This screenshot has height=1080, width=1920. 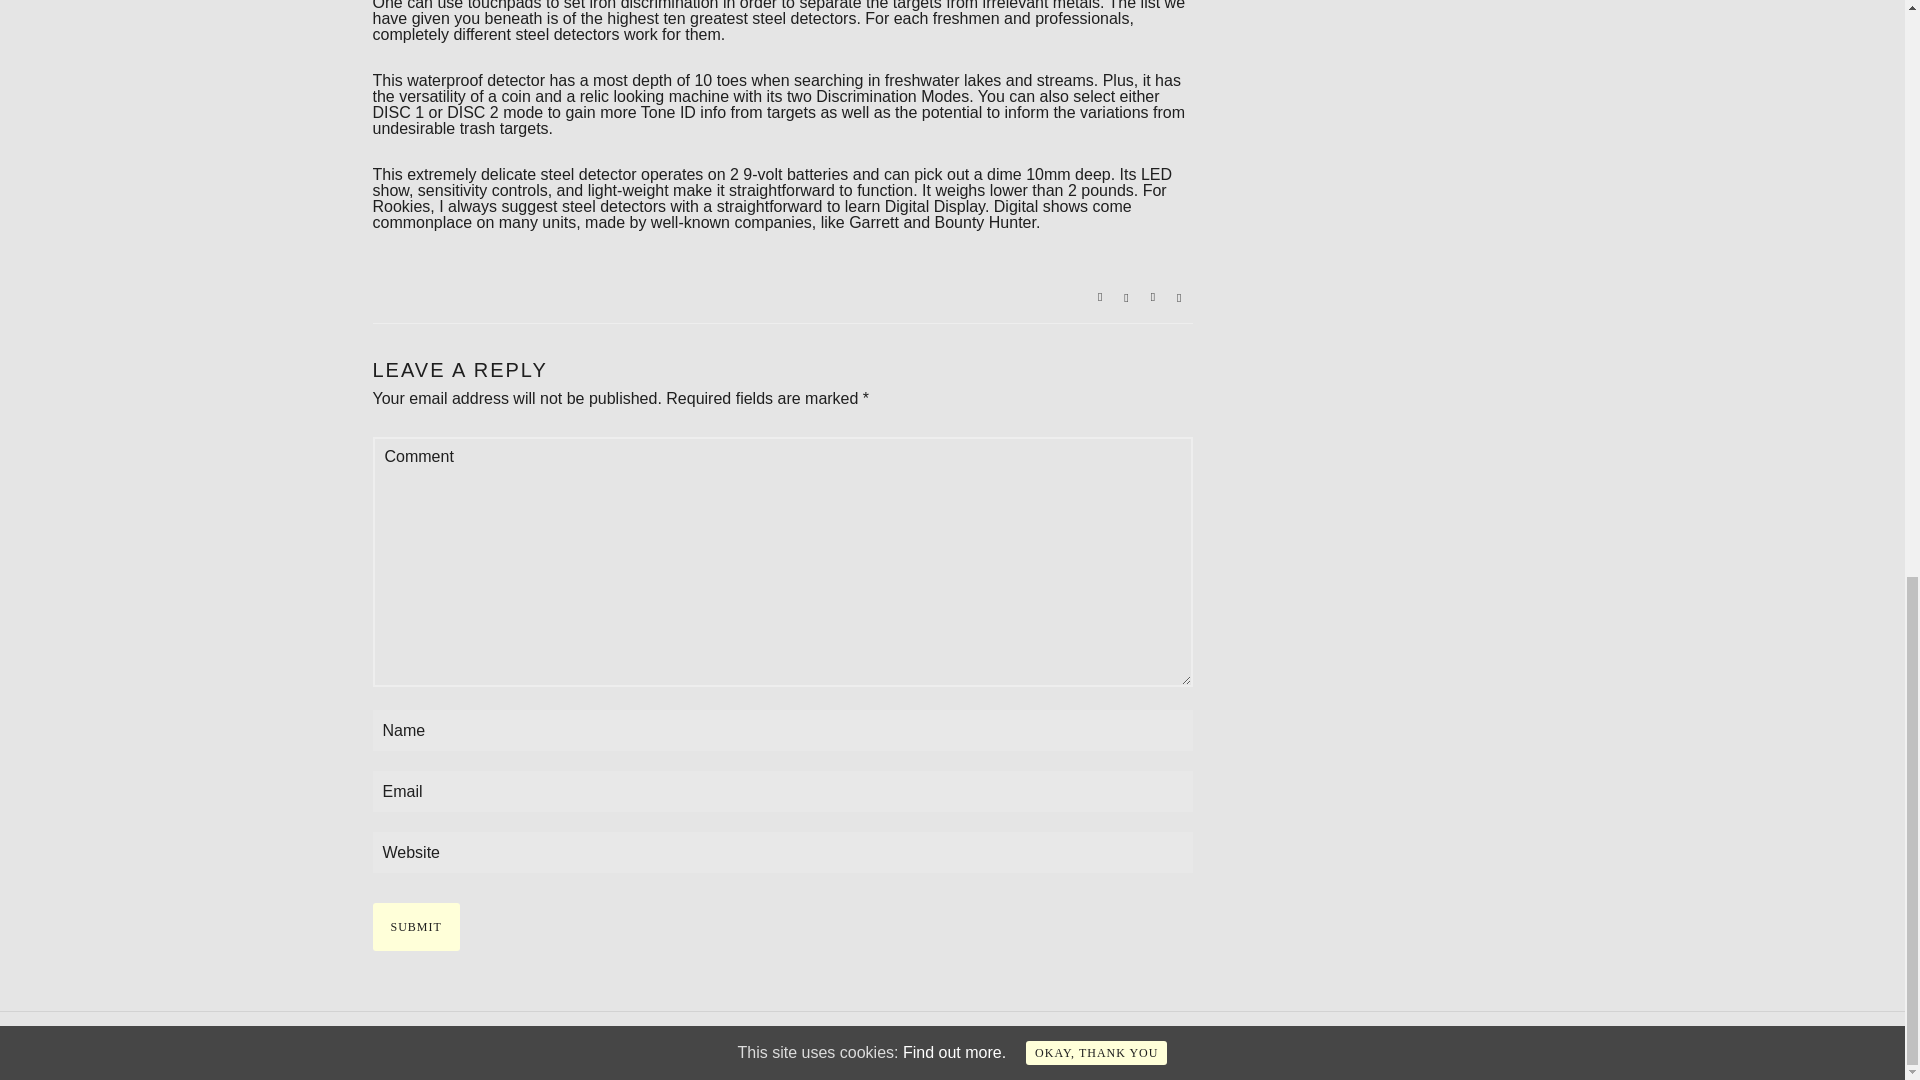 What do you see at coordinates (662, 1046) in the screenshot?
I see `CONTACT` at bounding box center [662, 1046].